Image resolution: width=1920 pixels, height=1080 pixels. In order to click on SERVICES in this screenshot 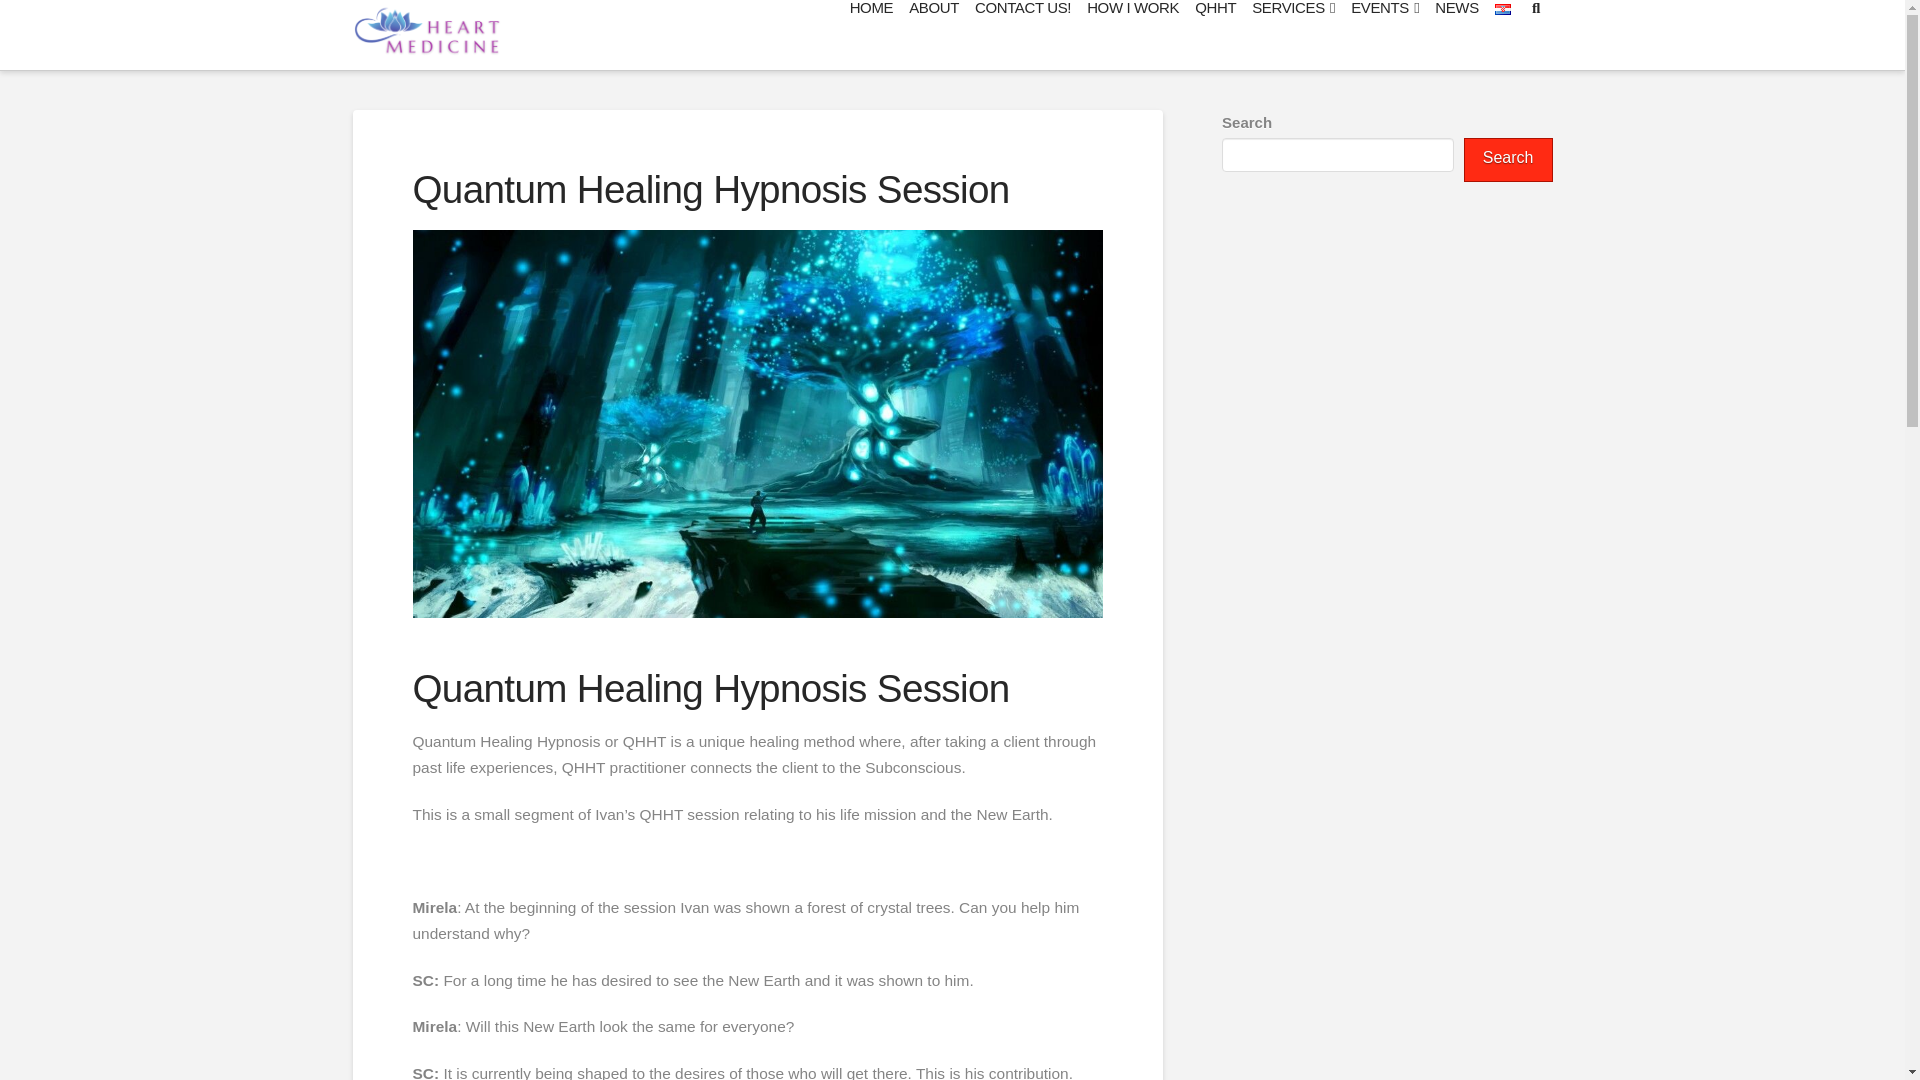, I will do `click(1293, 35)`.